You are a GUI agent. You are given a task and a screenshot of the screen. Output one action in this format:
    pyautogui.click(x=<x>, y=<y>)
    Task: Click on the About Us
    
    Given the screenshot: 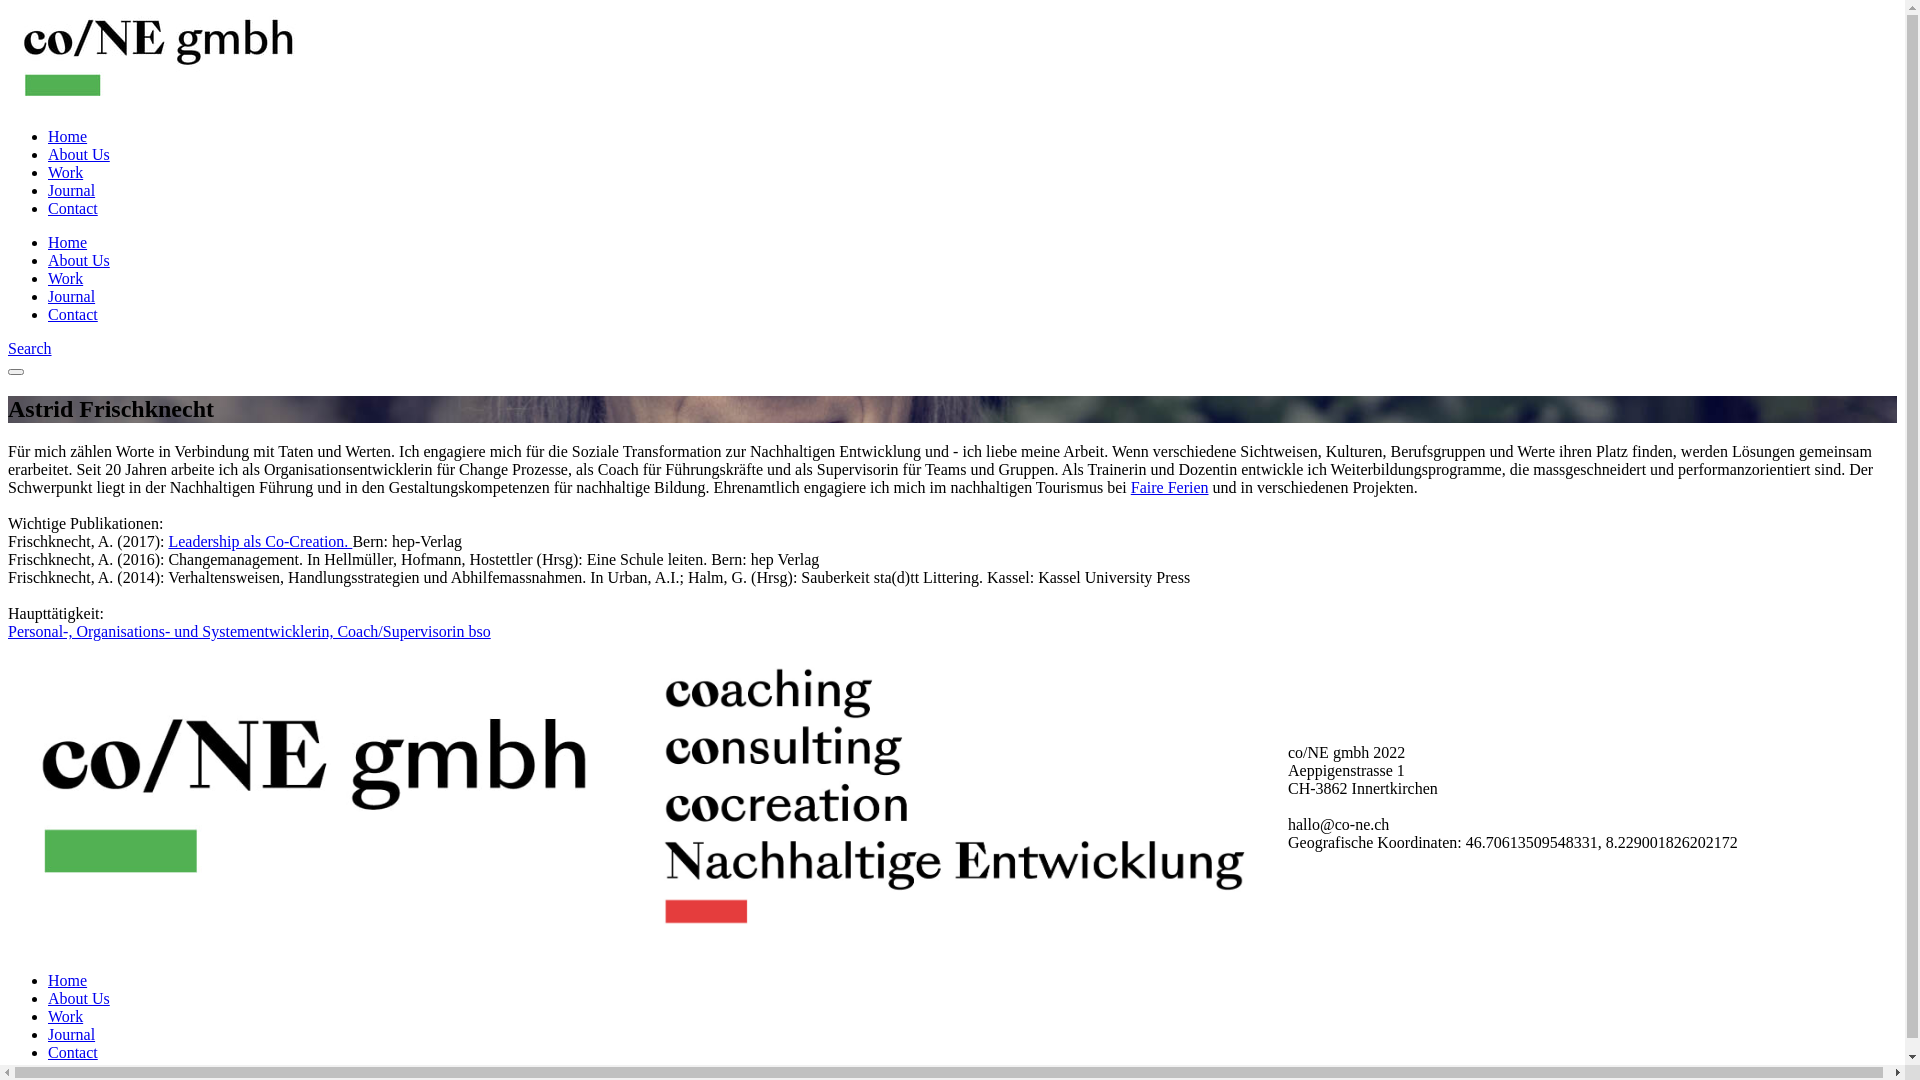 What is the action you would take?
    pyautogui.click(x=79, y=998)
    